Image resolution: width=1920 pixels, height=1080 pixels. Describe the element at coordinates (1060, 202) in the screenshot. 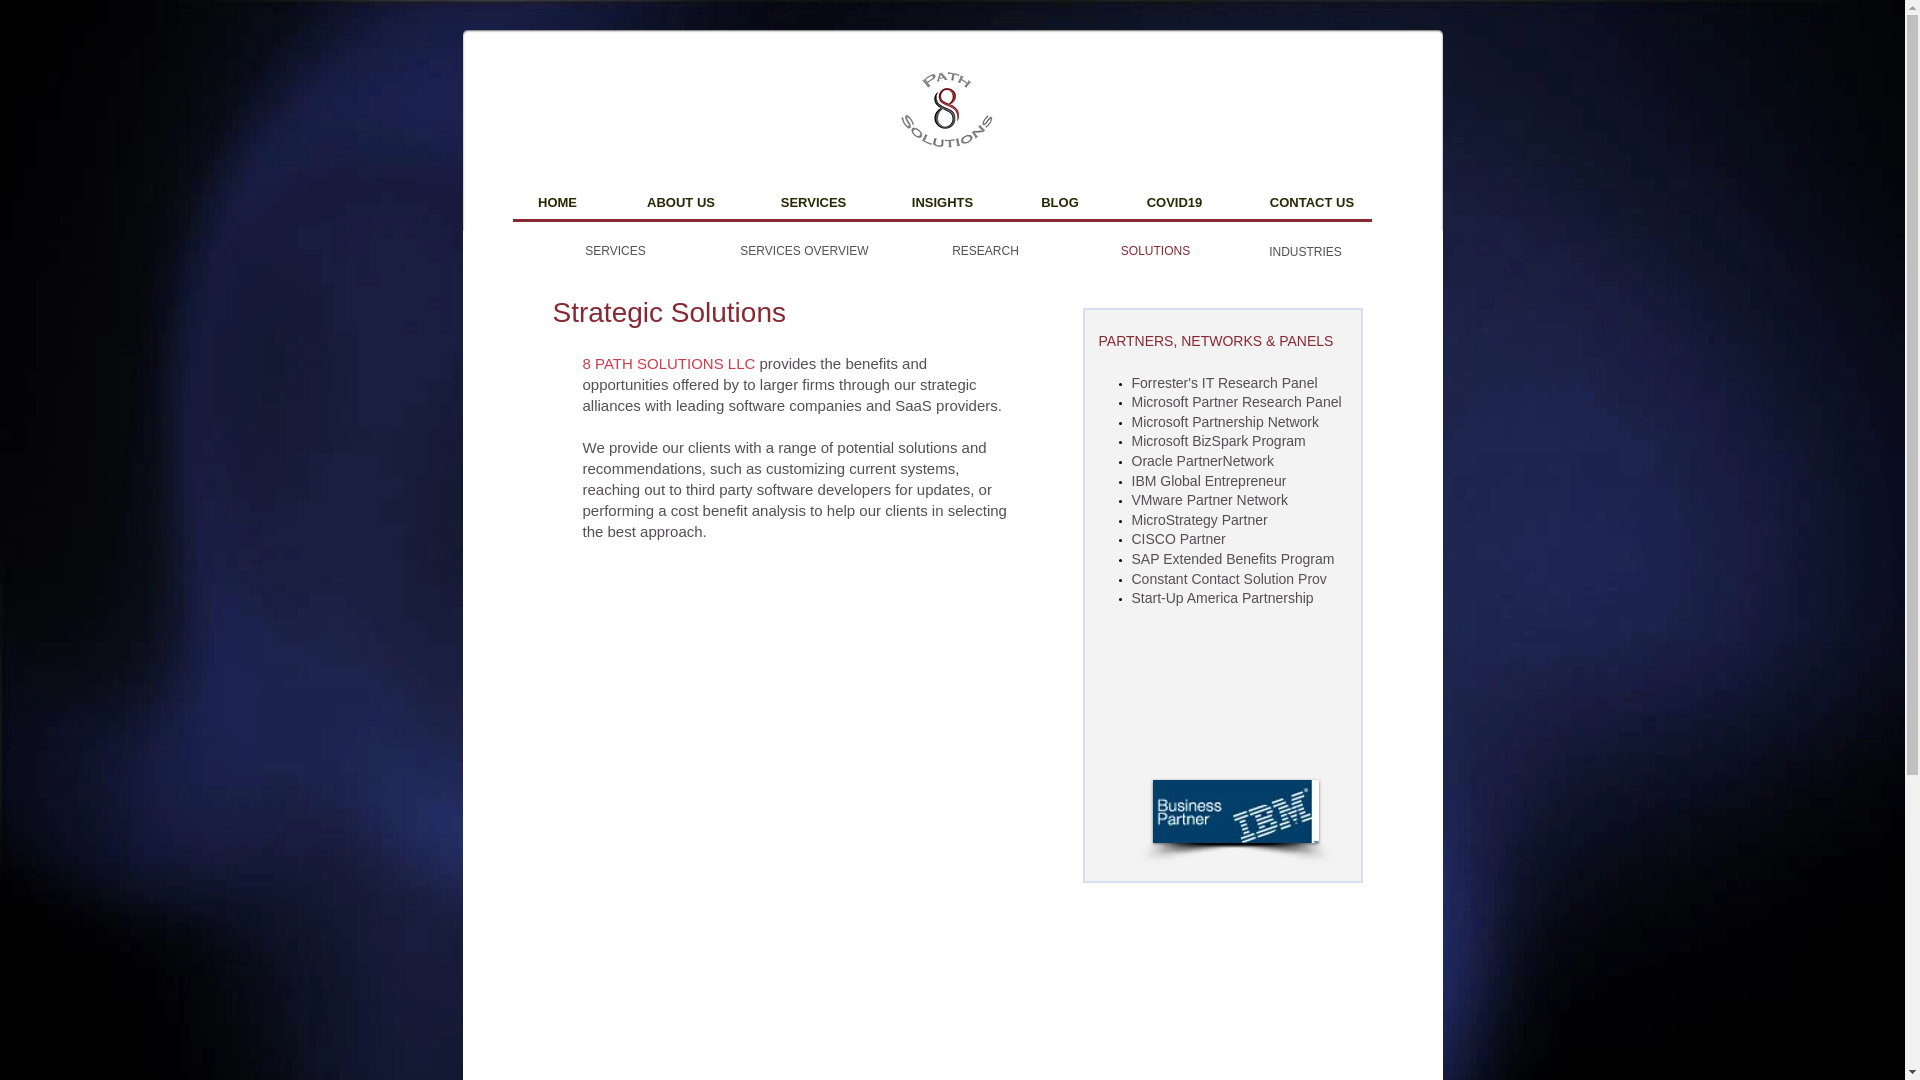

I see `BLOG` at that location.